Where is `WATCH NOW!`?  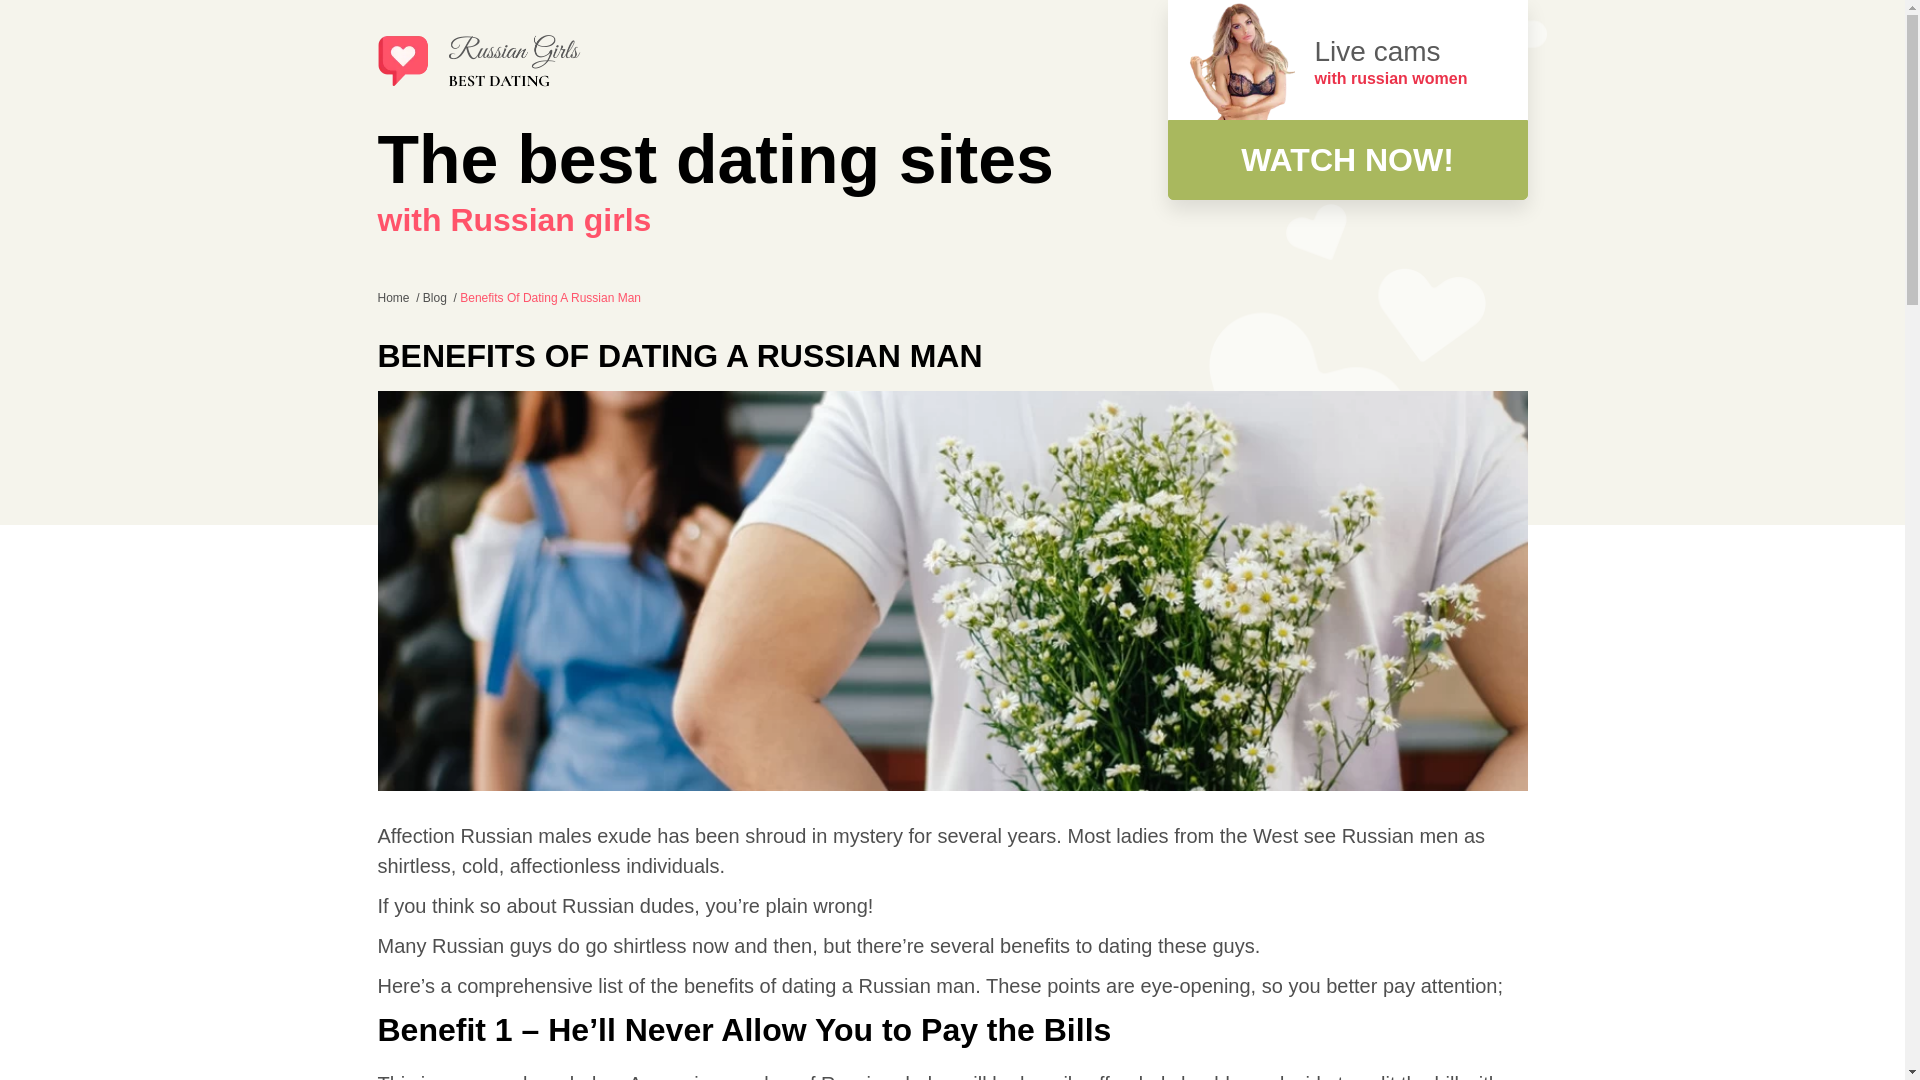
WATCH NOW! is located at coordinates (1348, 159).